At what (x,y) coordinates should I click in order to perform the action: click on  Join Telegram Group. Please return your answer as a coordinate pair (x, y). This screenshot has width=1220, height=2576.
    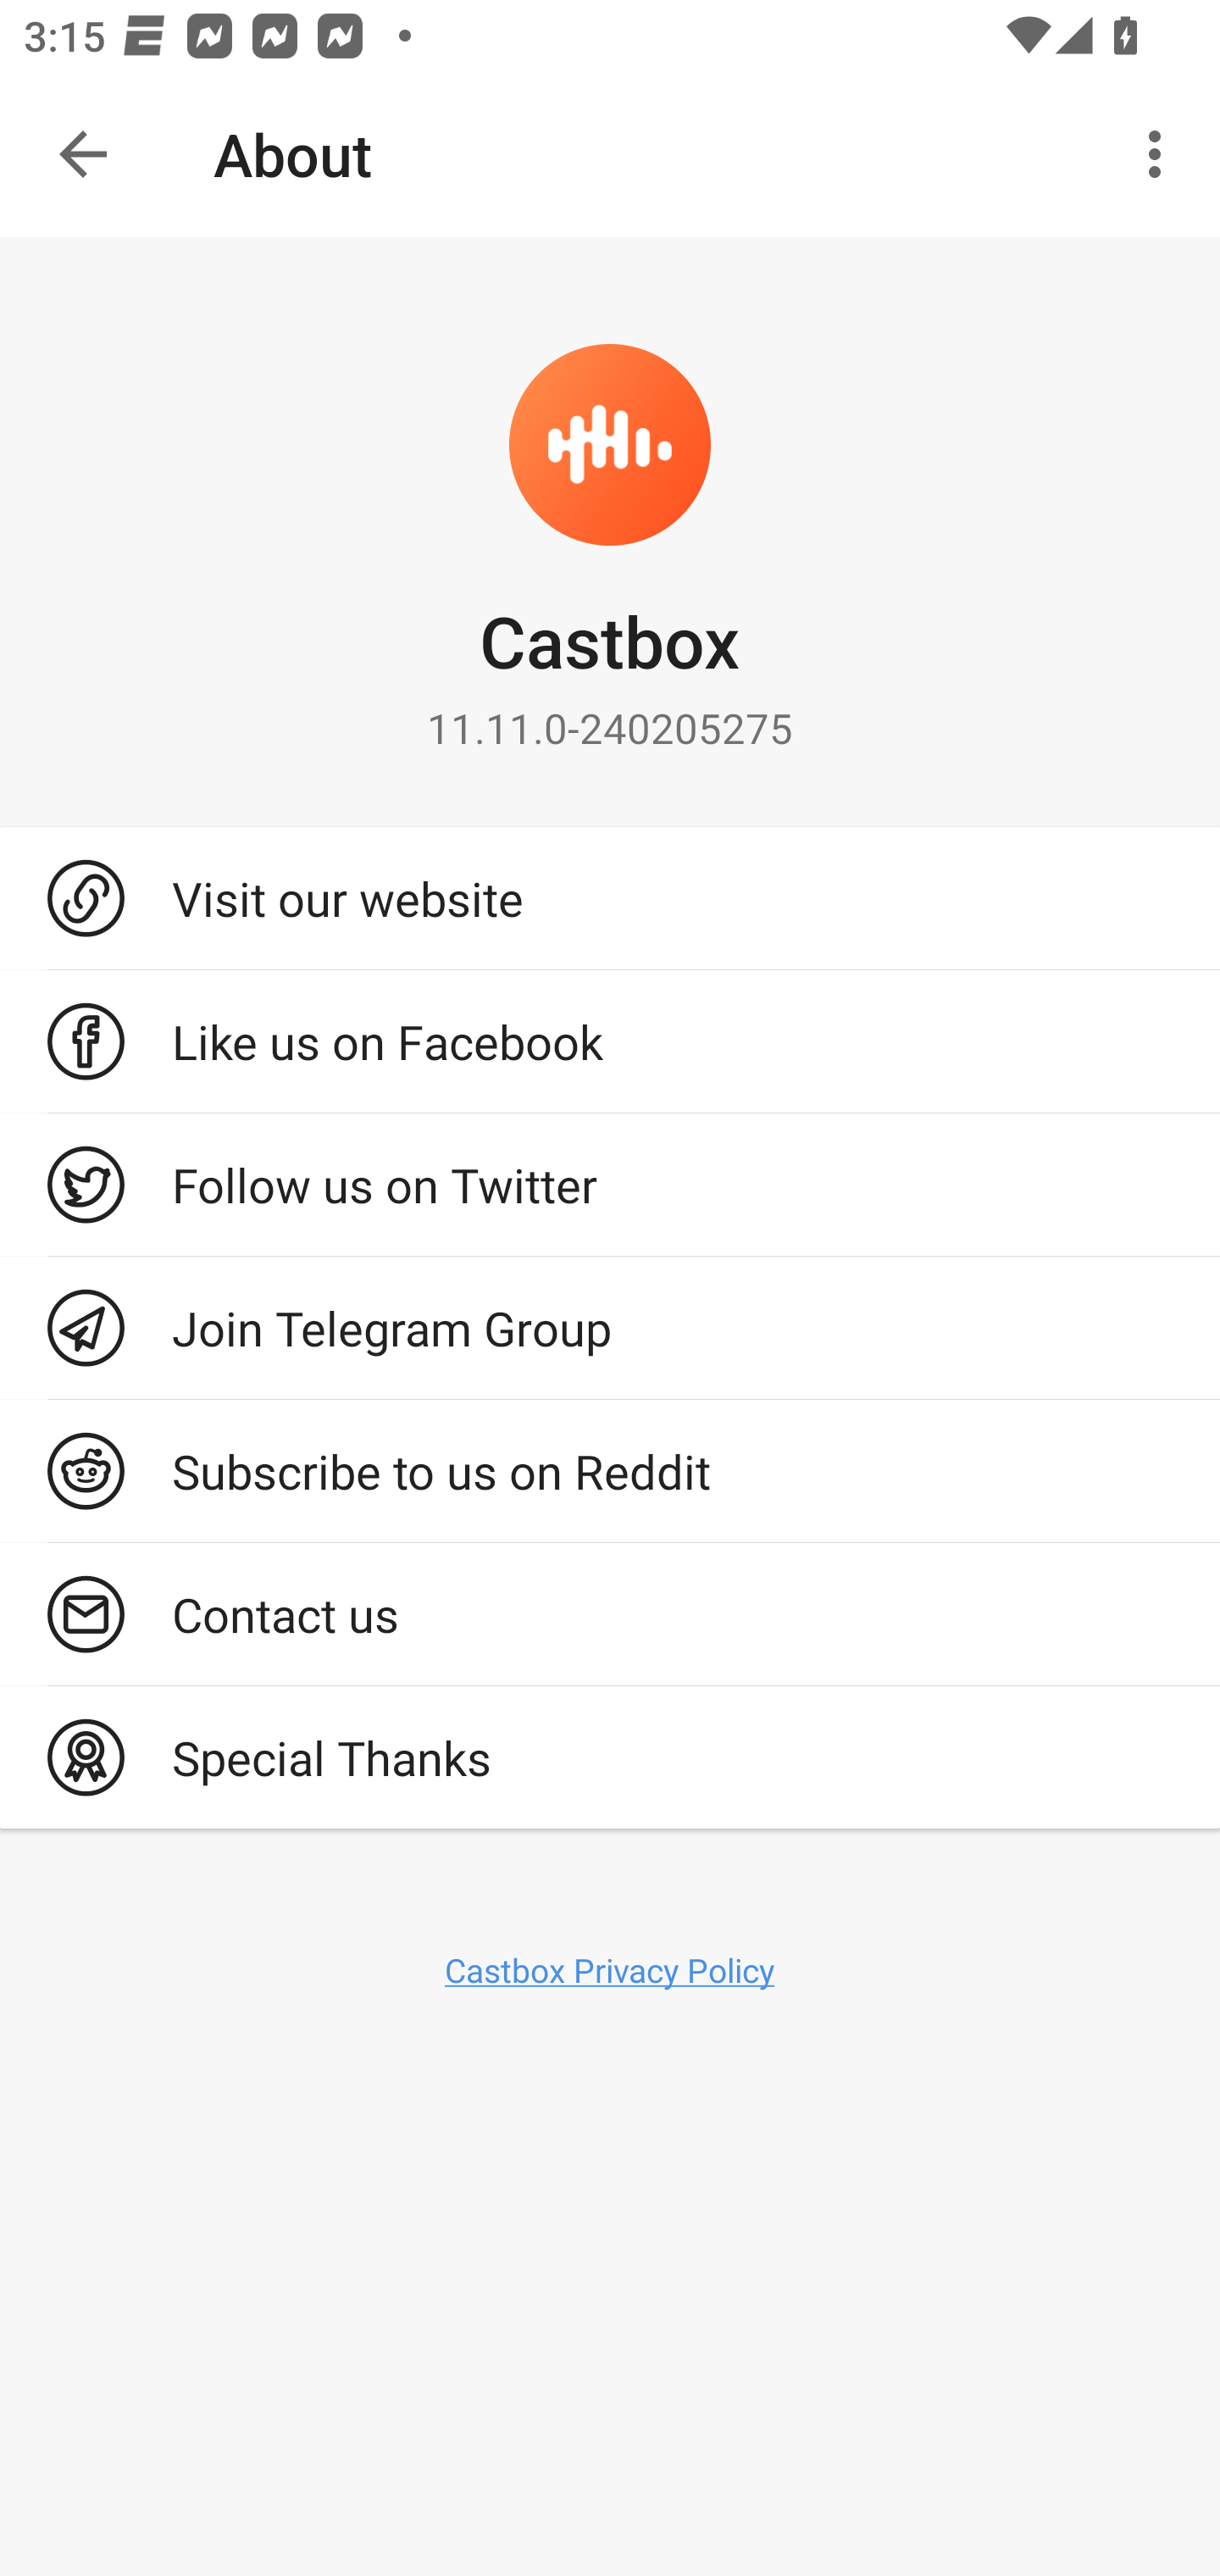
    Looking at the image, I should click on (610, 1327).